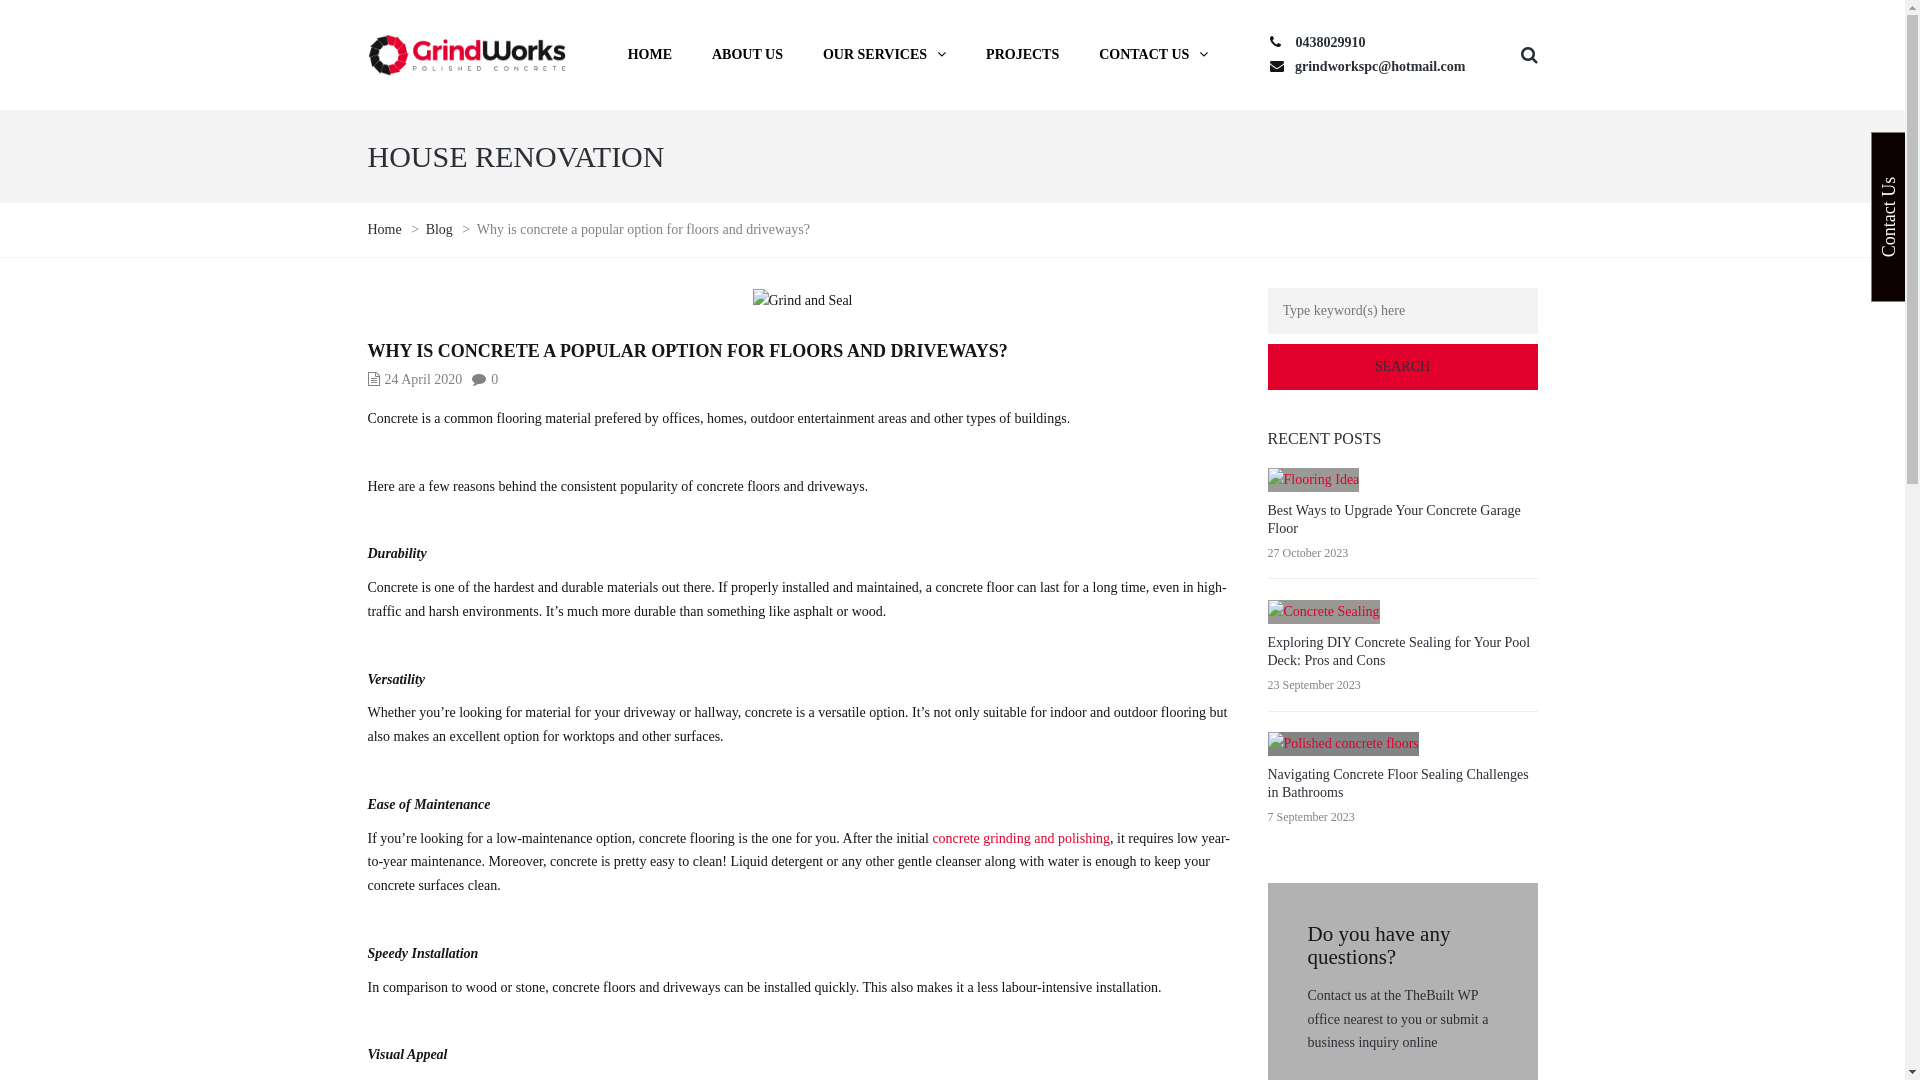 This screenshot has height=1080, width=1920. Describe the element at coordinates (1330, 42) in the screenshot. I see `0438029910` at that location.